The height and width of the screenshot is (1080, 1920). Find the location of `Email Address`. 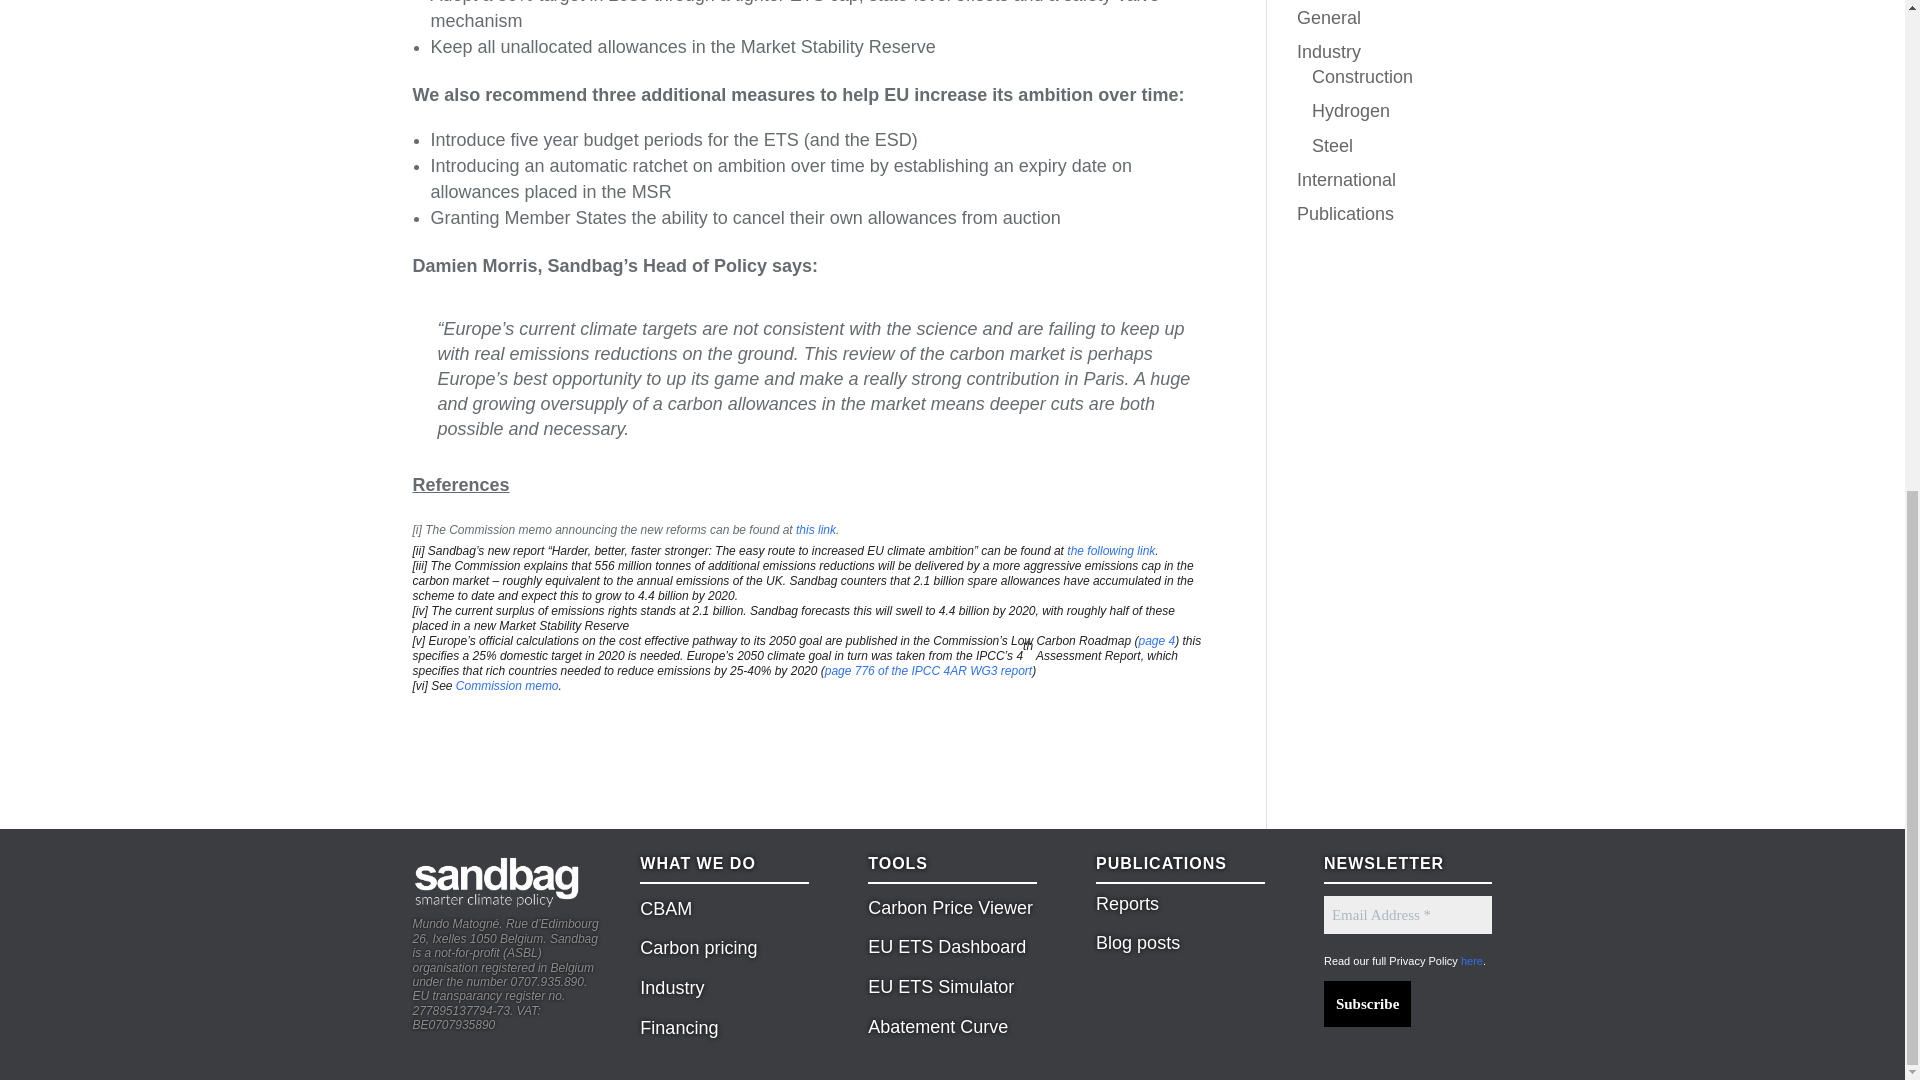

Email Address is located at coordinates (1408, 916).